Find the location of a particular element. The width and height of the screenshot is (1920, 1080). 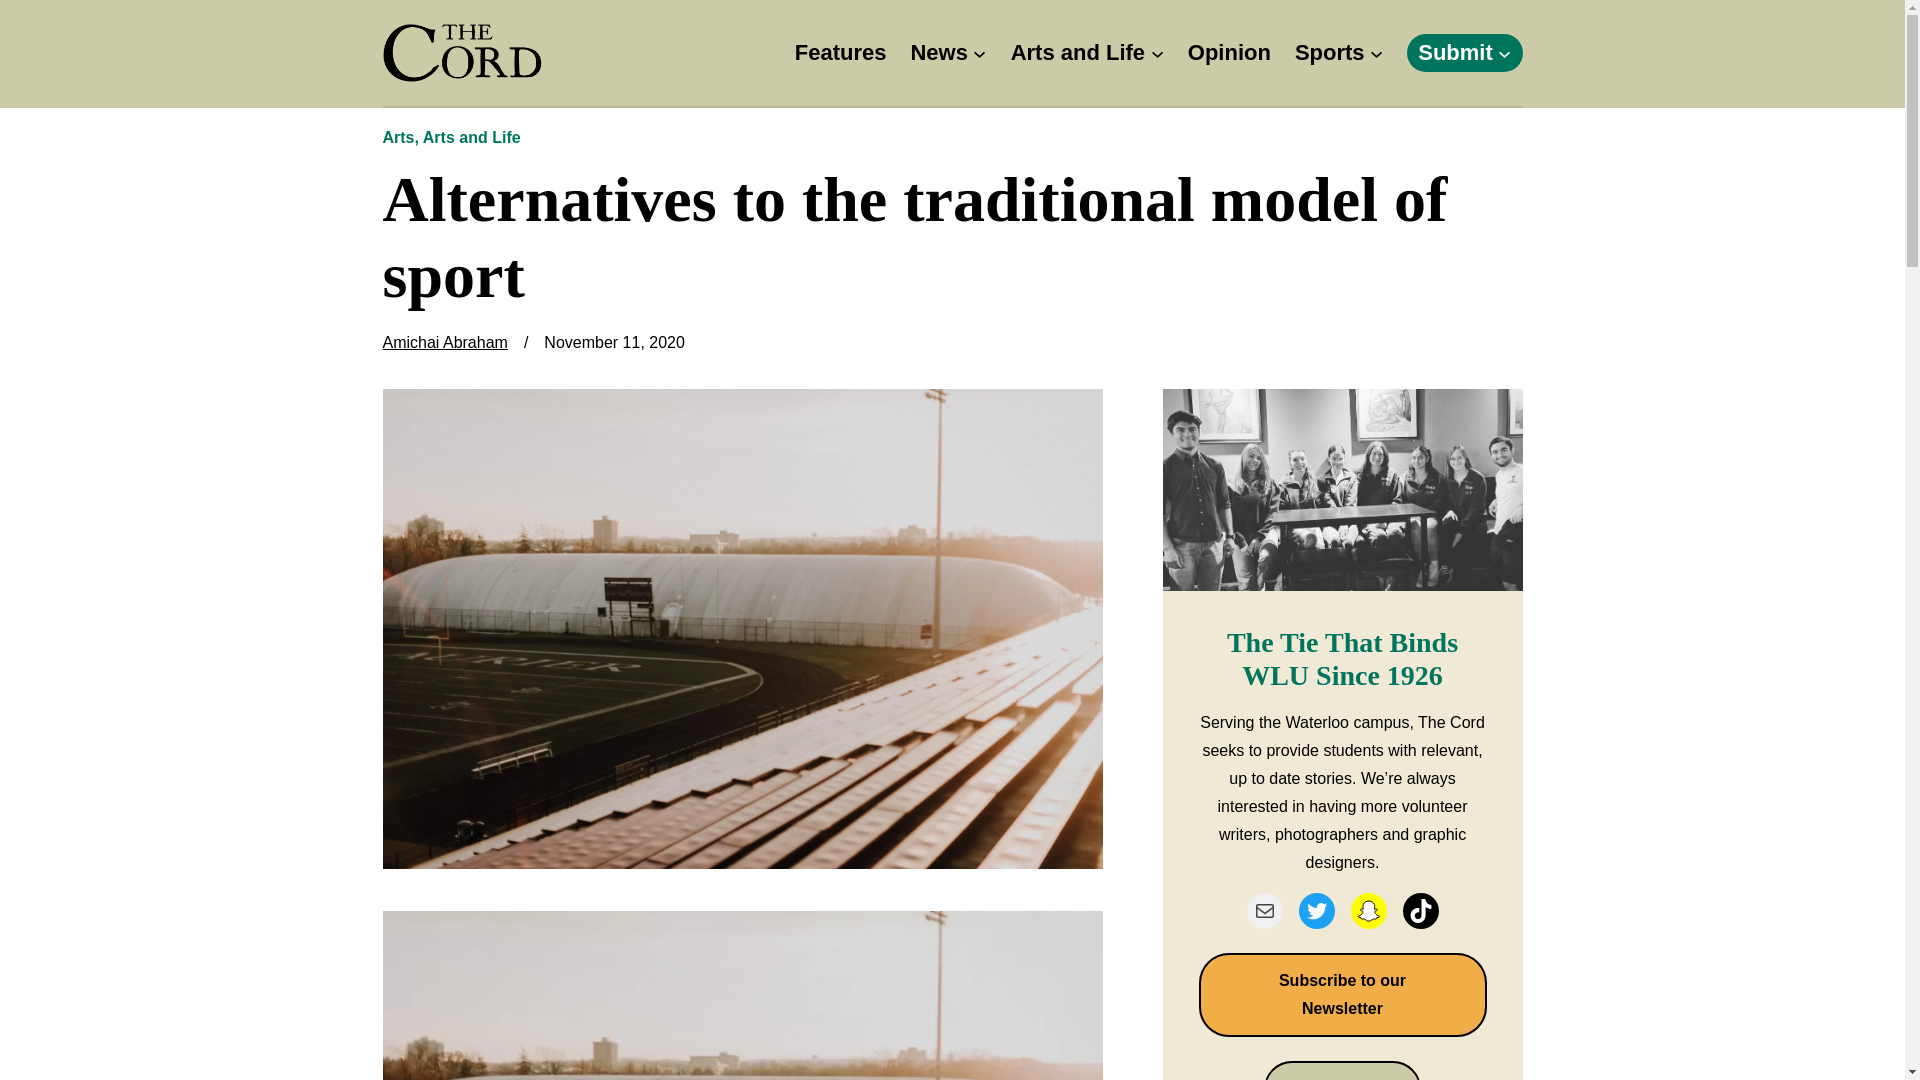

Arts and Life is located at coordinates (471, 136).